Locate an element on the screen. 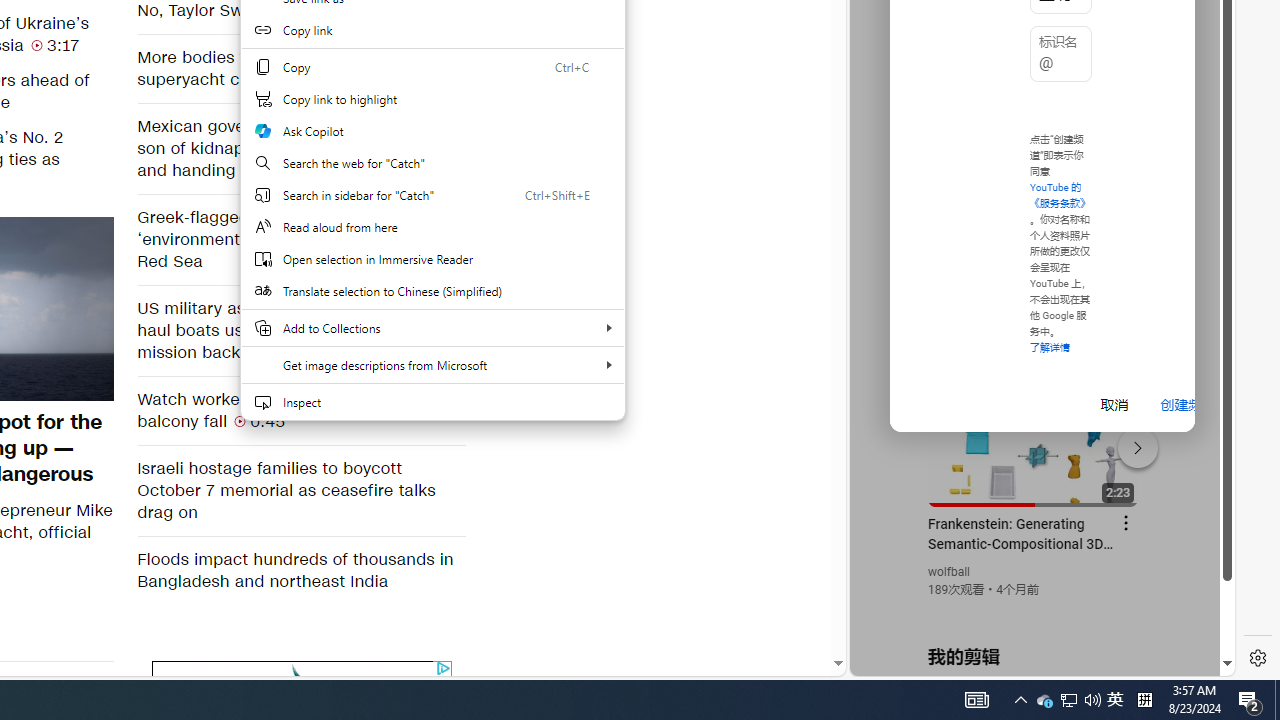 The image size is (1280, 720). Class: container__video-duration-icon is located at coordinates (240, 420).